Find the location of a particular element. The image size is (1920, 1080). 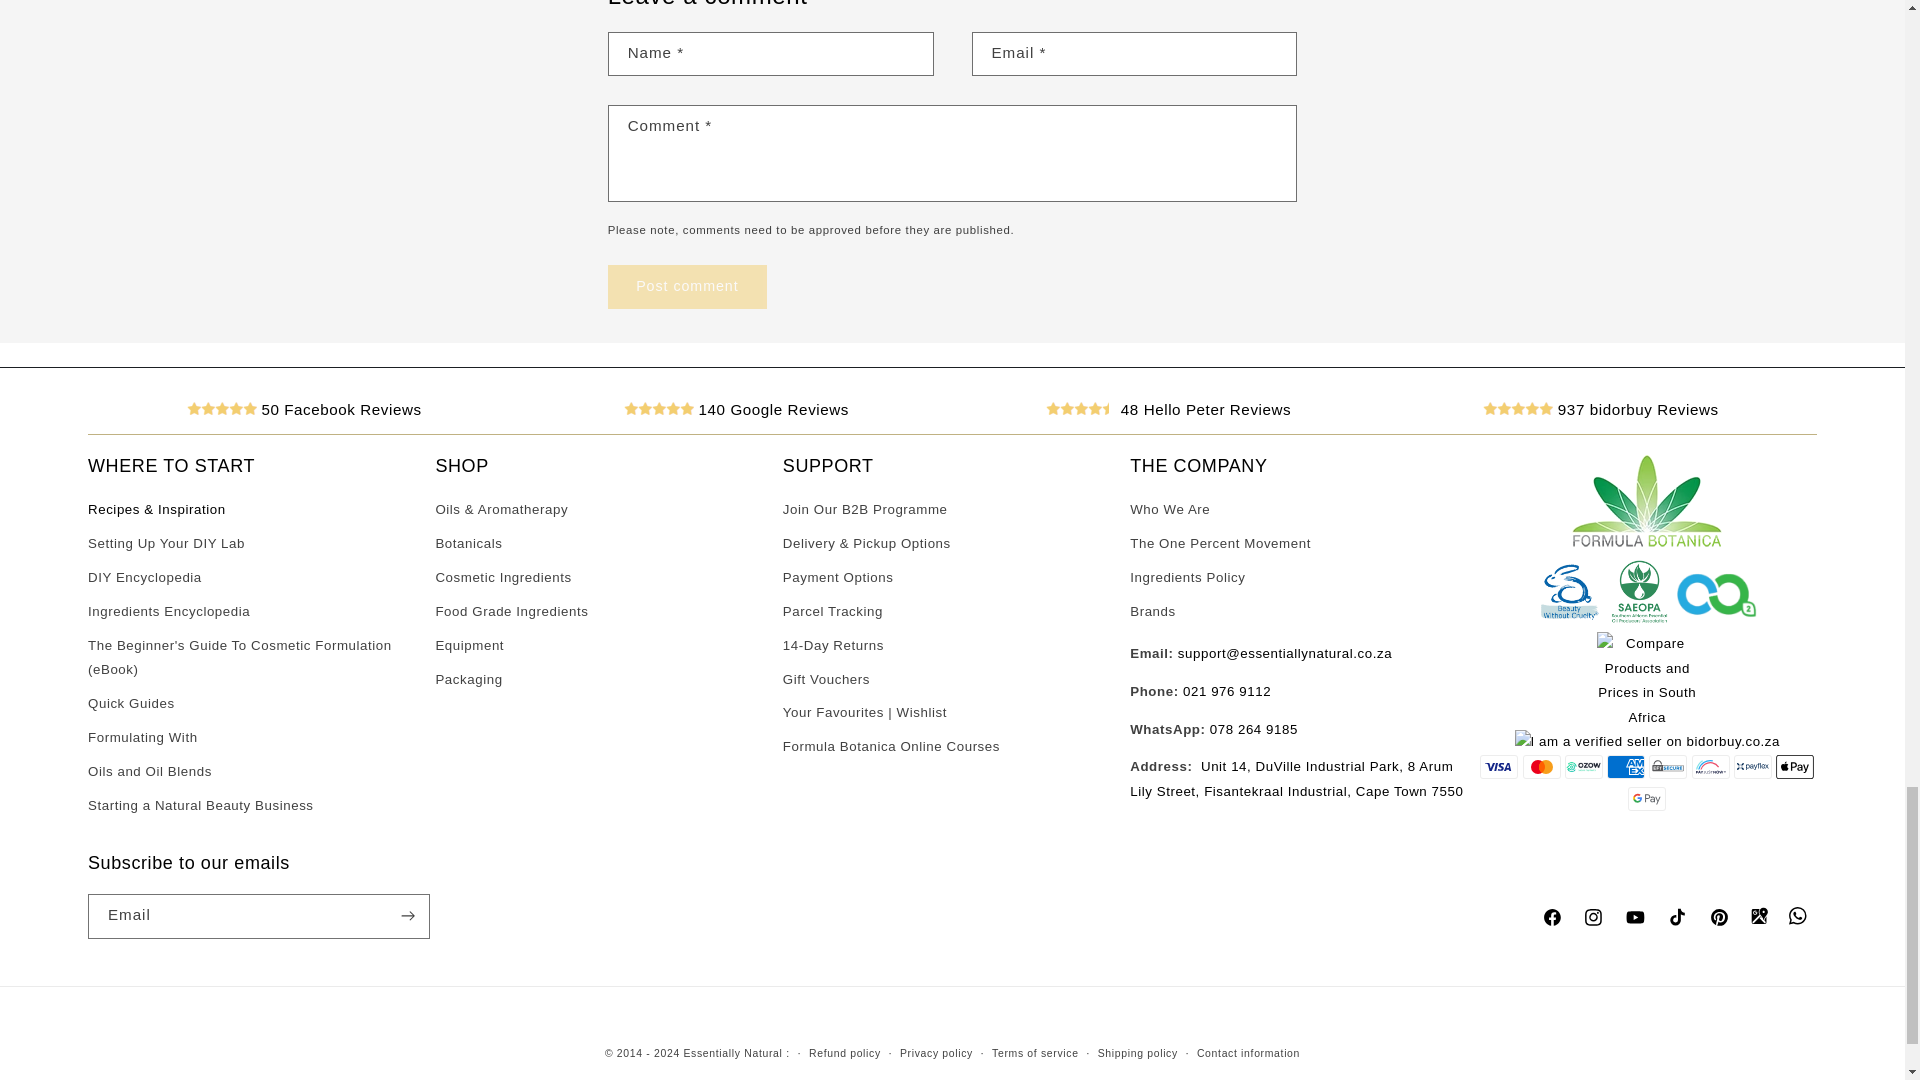

Visa is located at coordinates (1499, 766).